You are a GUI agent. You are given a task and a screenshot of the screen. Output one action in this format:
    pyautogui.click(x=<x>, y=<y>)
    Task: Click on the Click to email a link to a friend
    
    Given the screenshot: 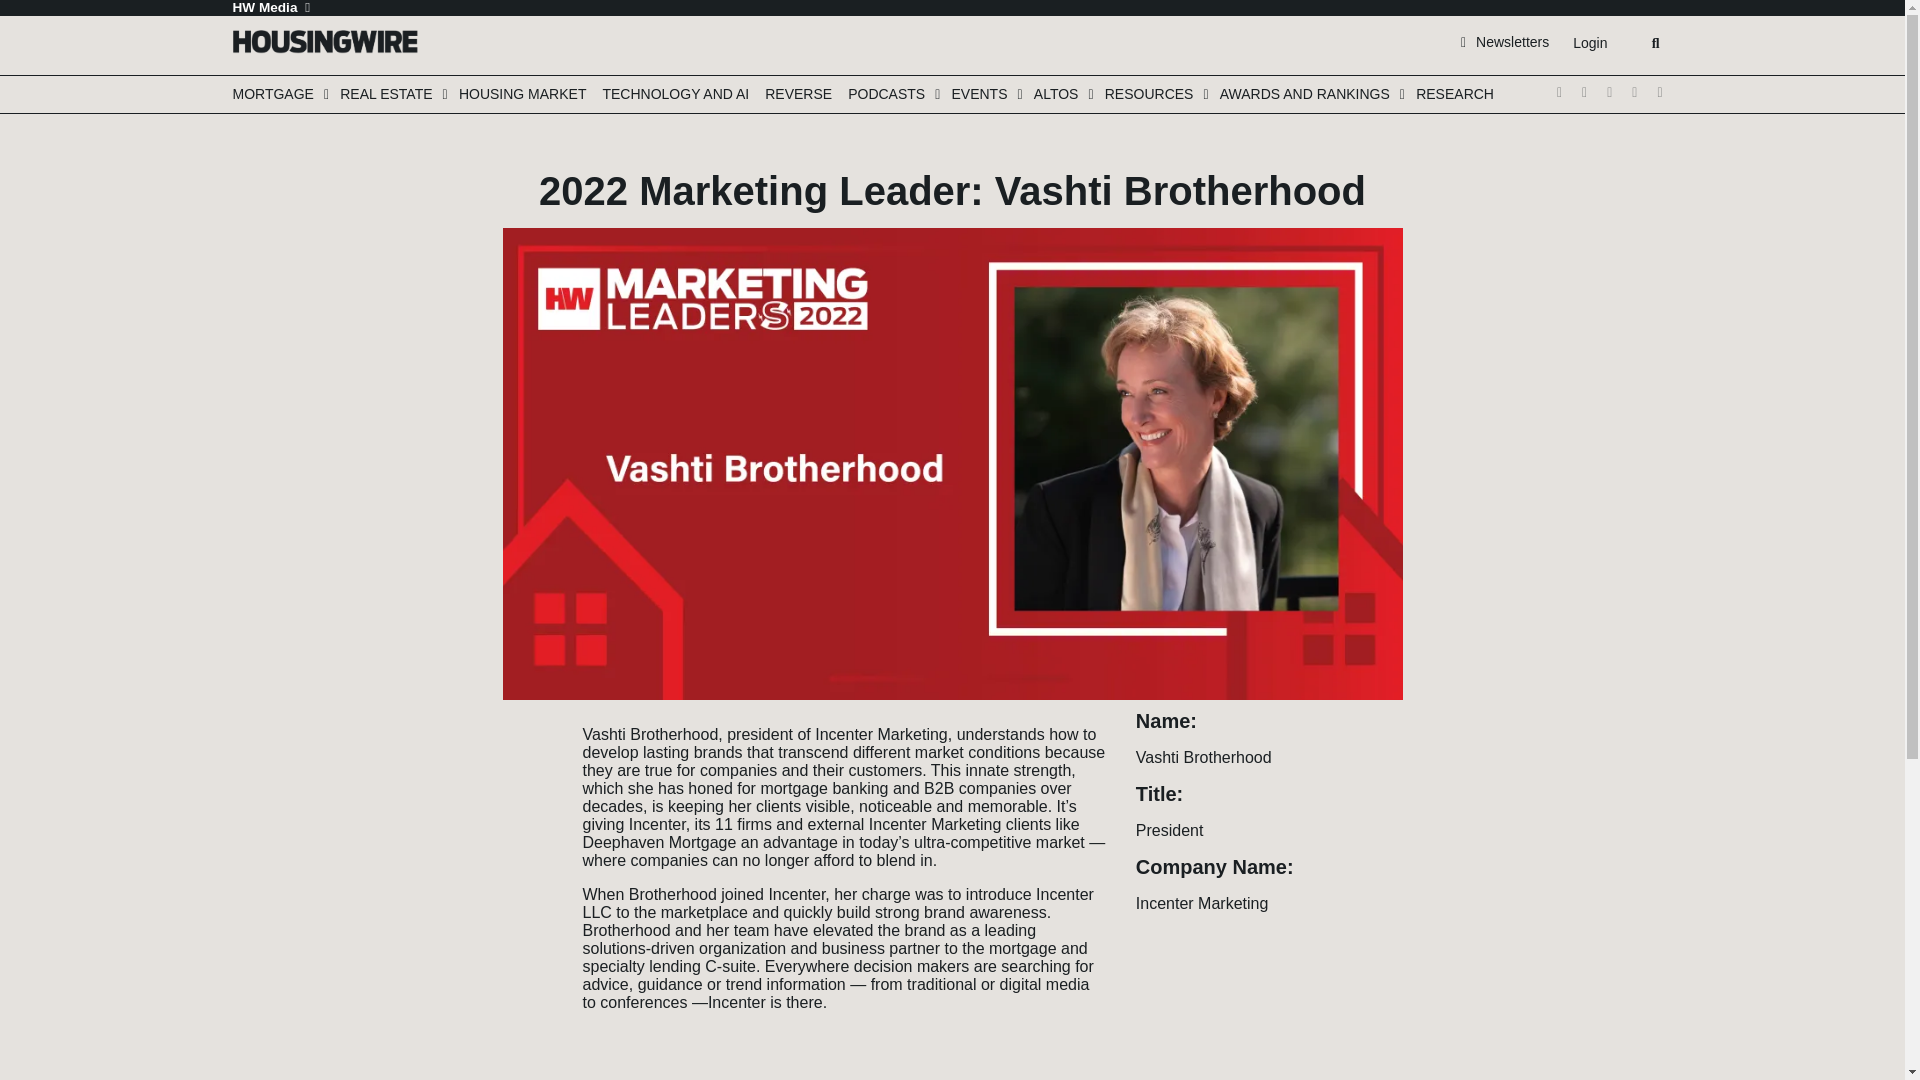 What is the action you would take?
    pyautogui.click(x=524, y=818)
    